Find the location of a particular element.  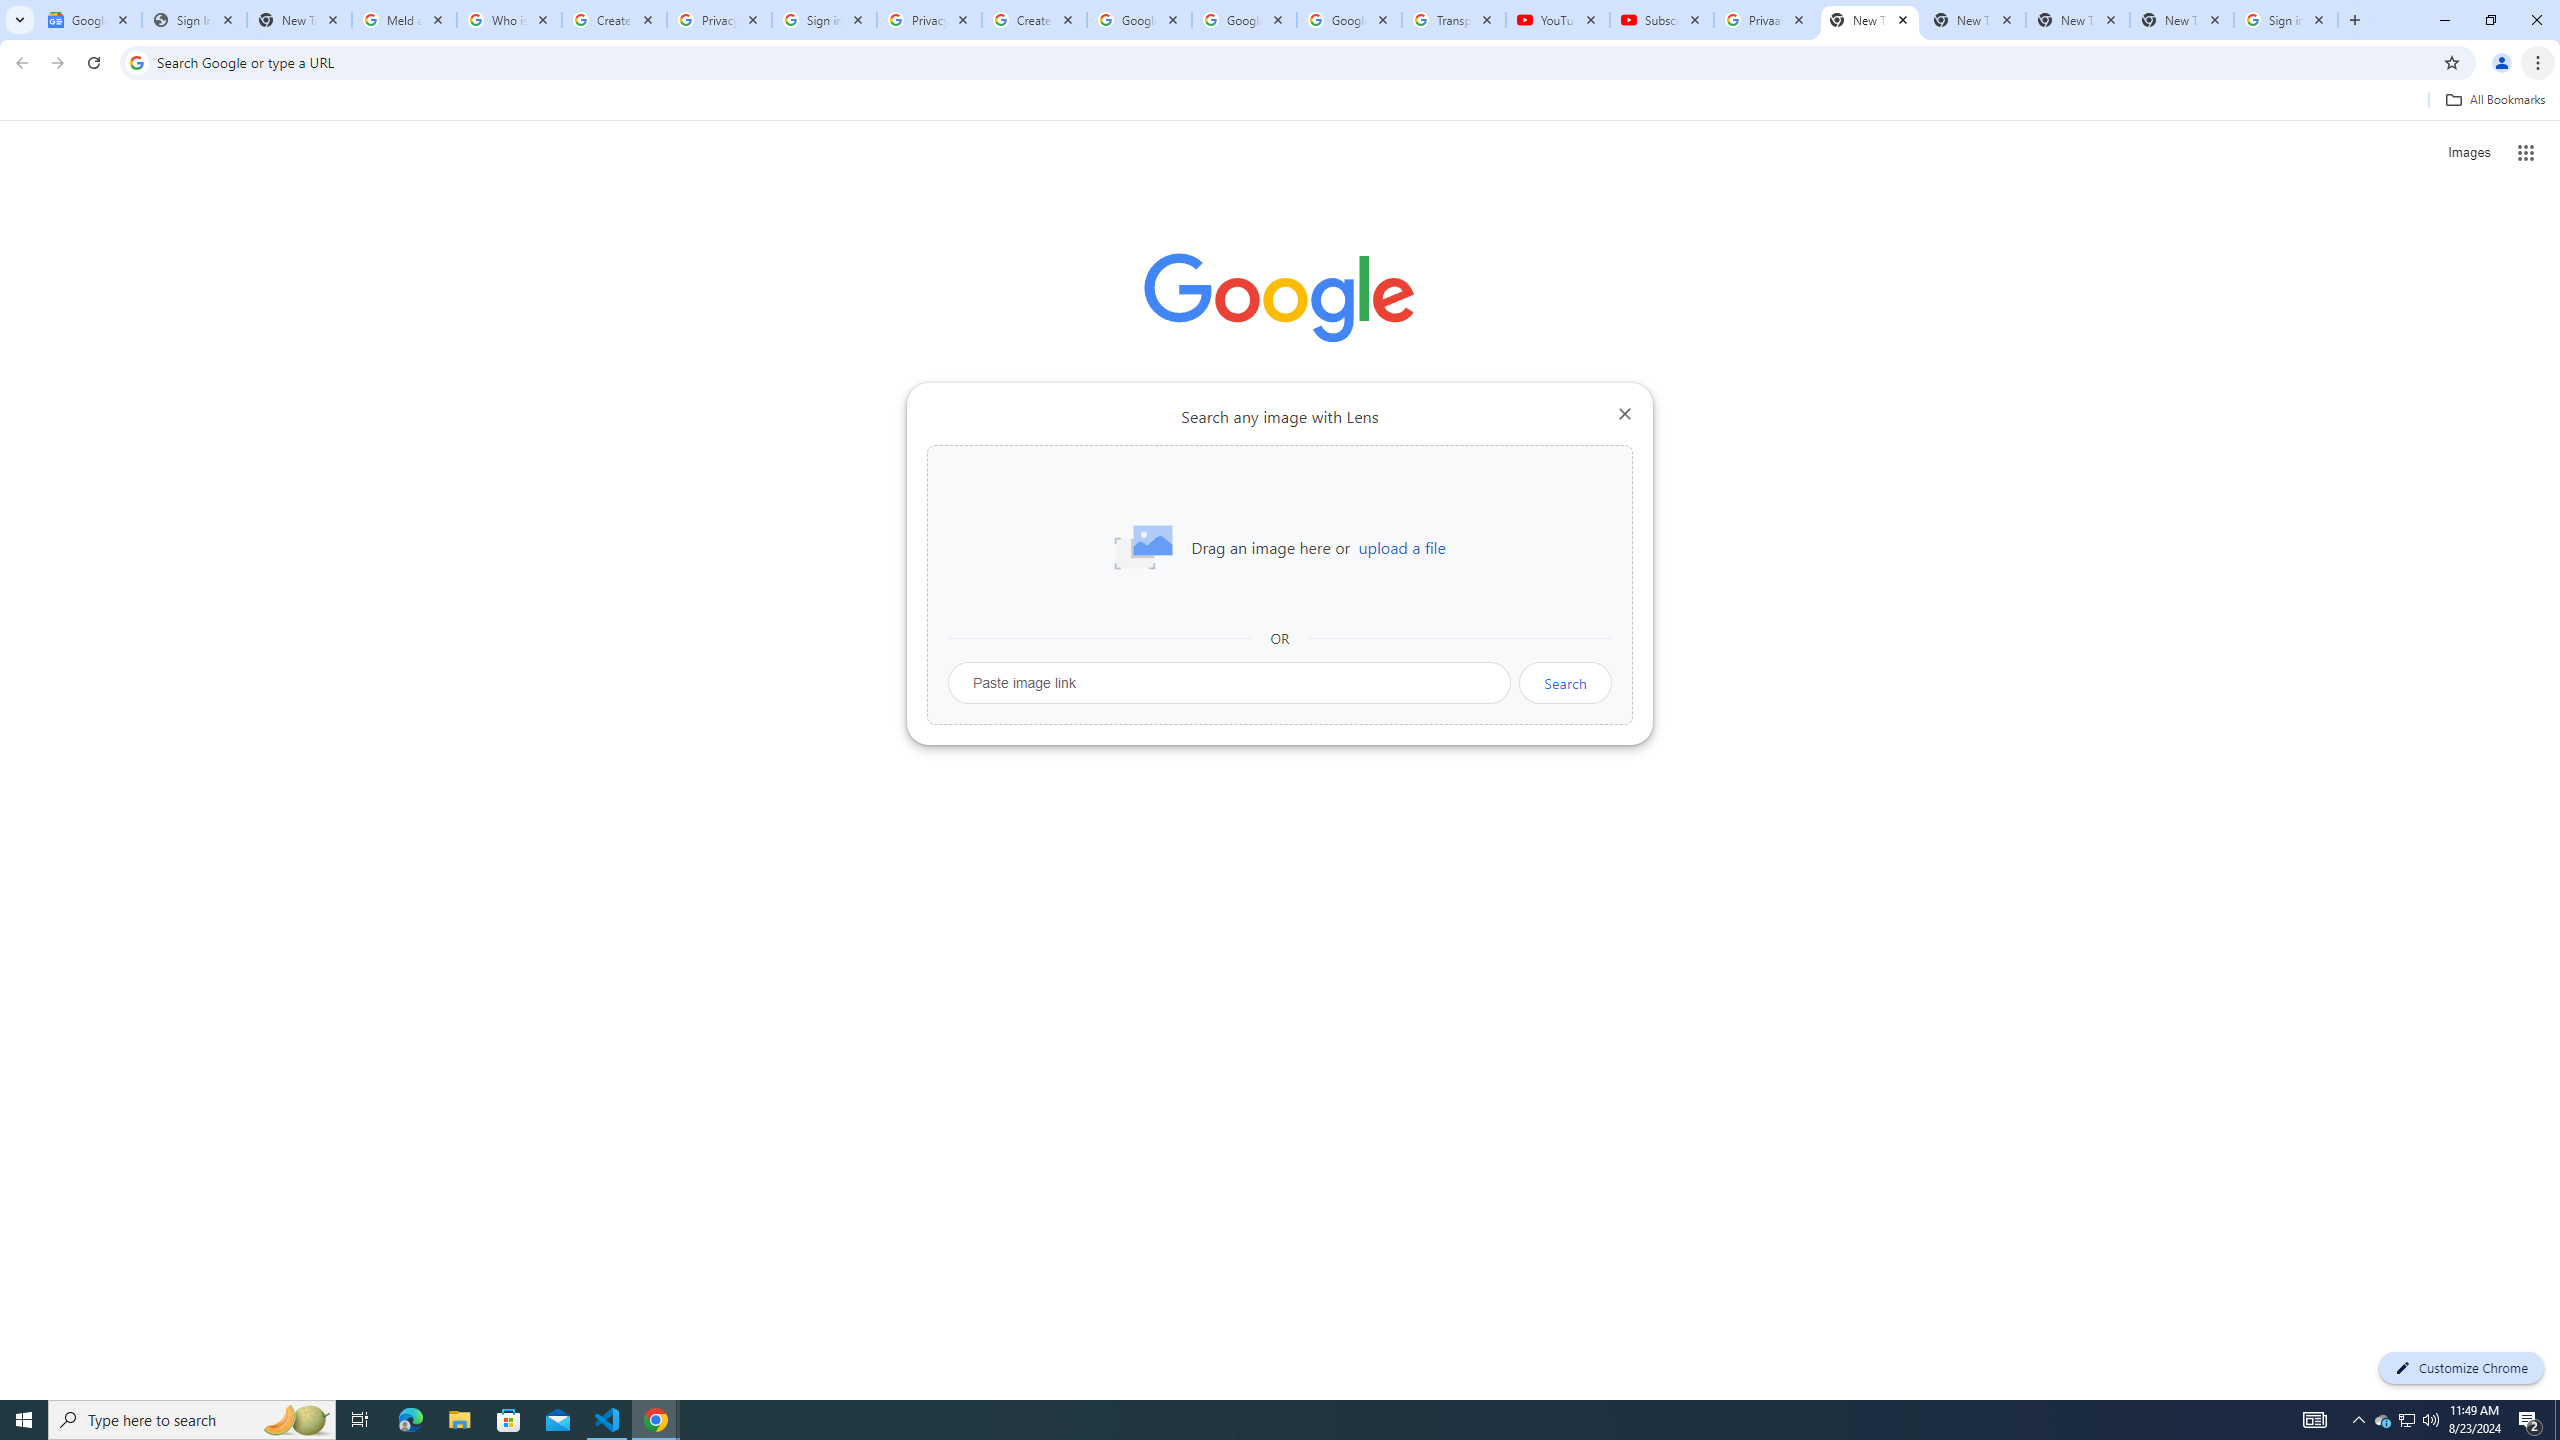

Who is my administrator? - Google Account Help is located at coordinates (509, 20).